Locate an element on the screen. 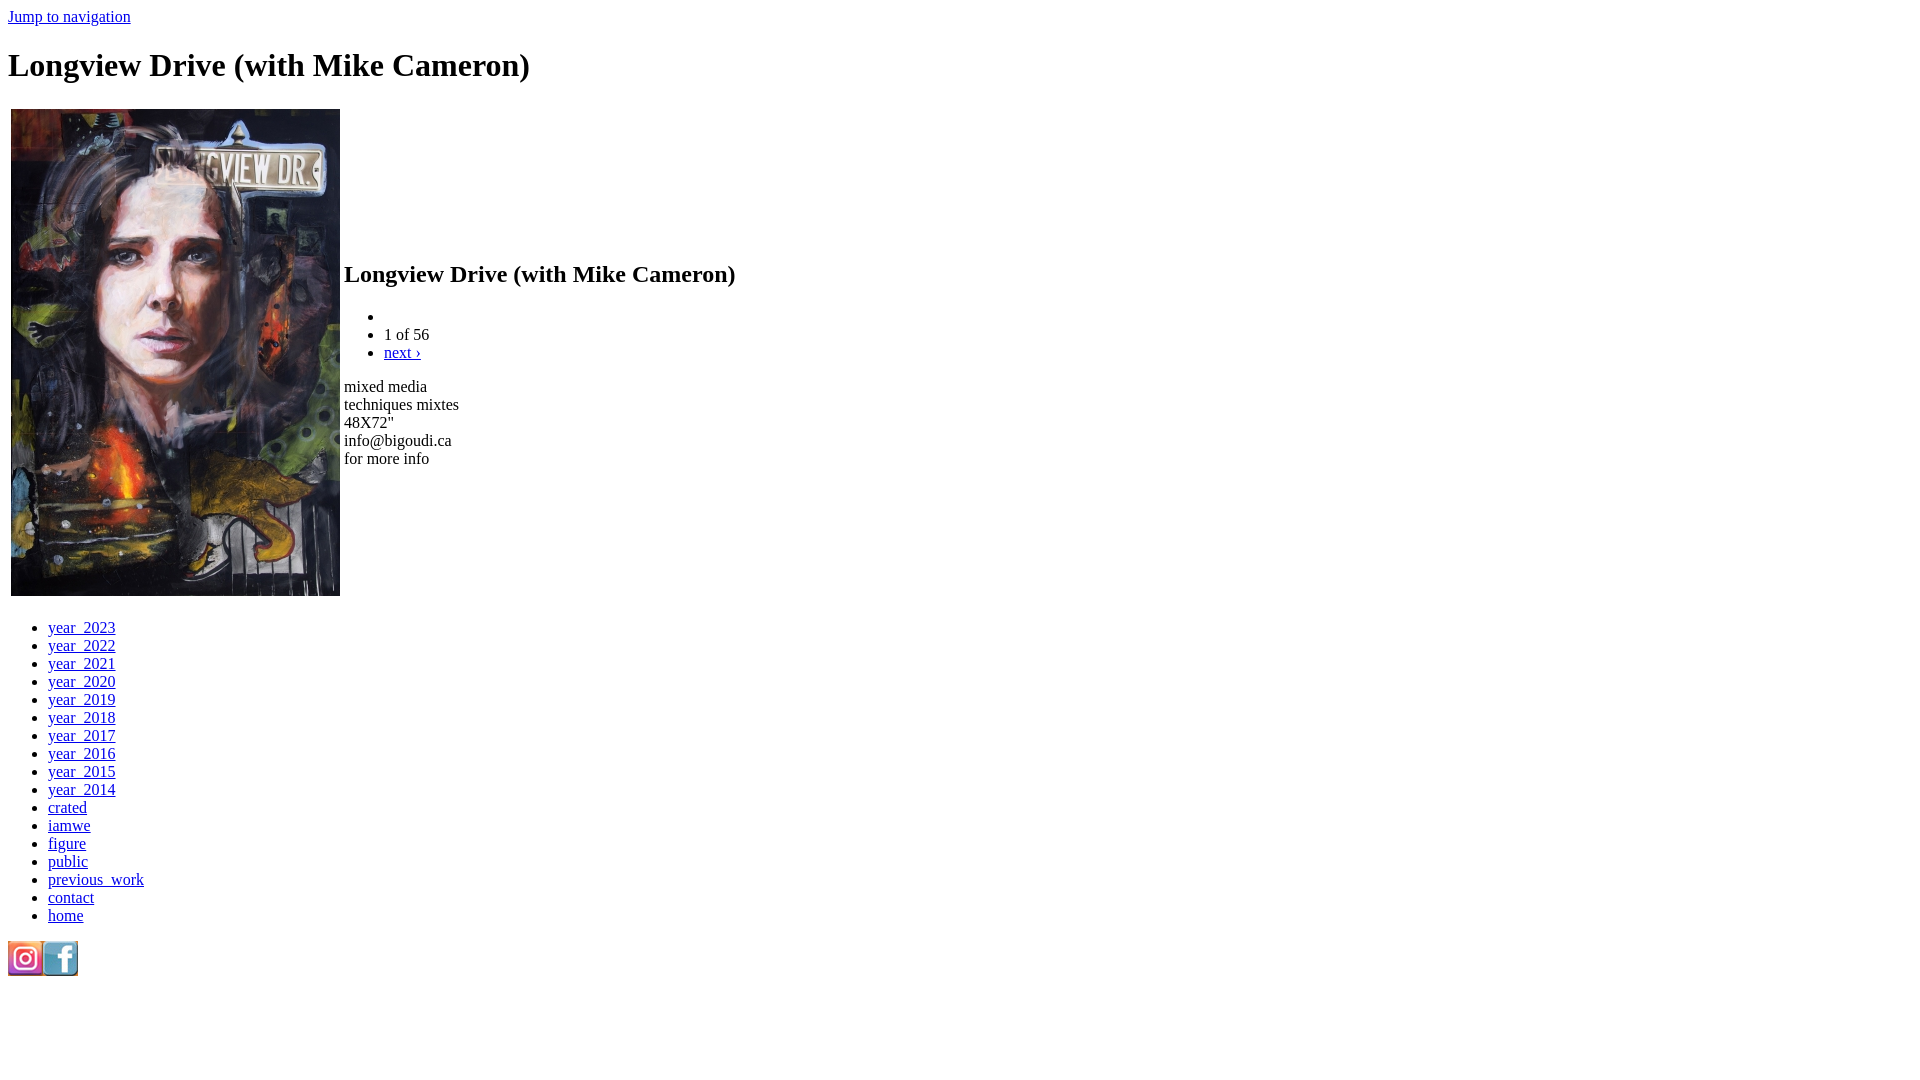  previous_work is located at coordinates (96, 880).